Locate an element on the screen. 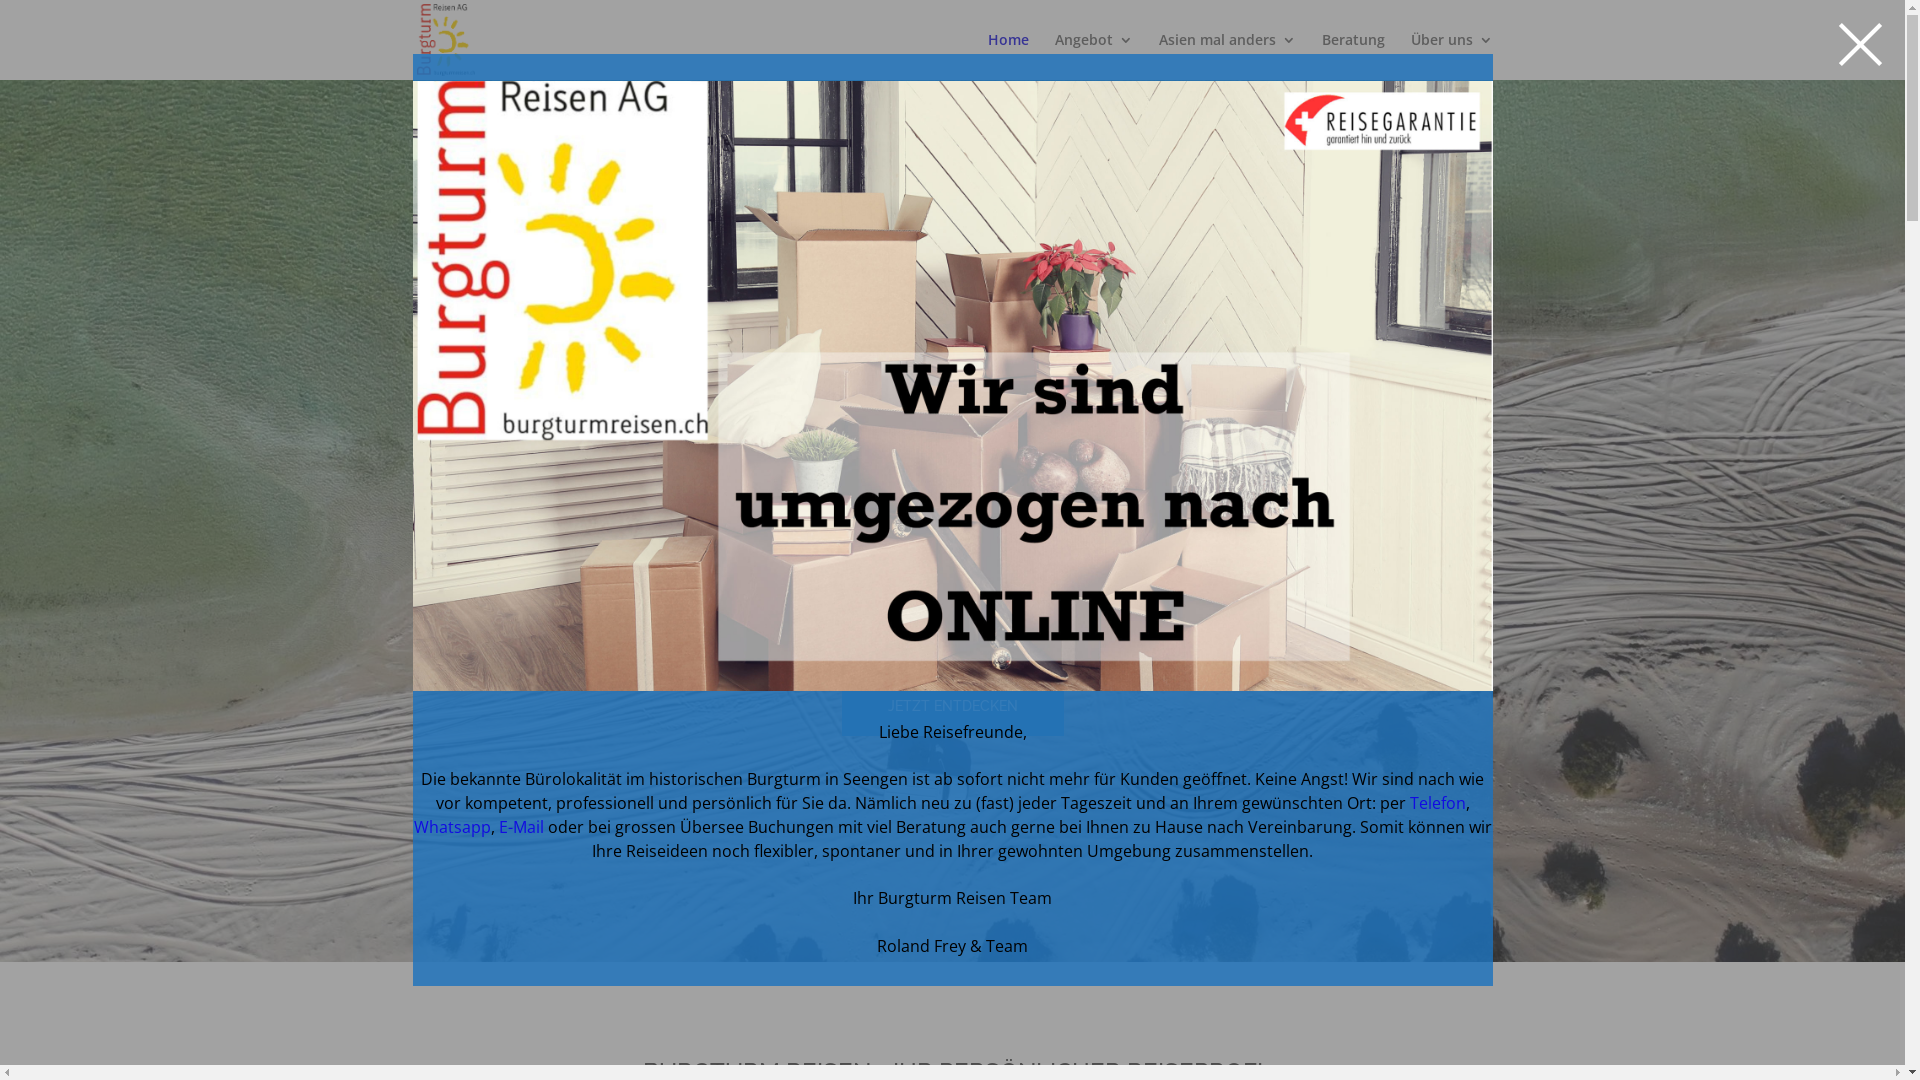 Image resolution: width=1920 pixels, height=1080 pixels. JETZT ENTDECKEN is located at coordinates (953, 707).